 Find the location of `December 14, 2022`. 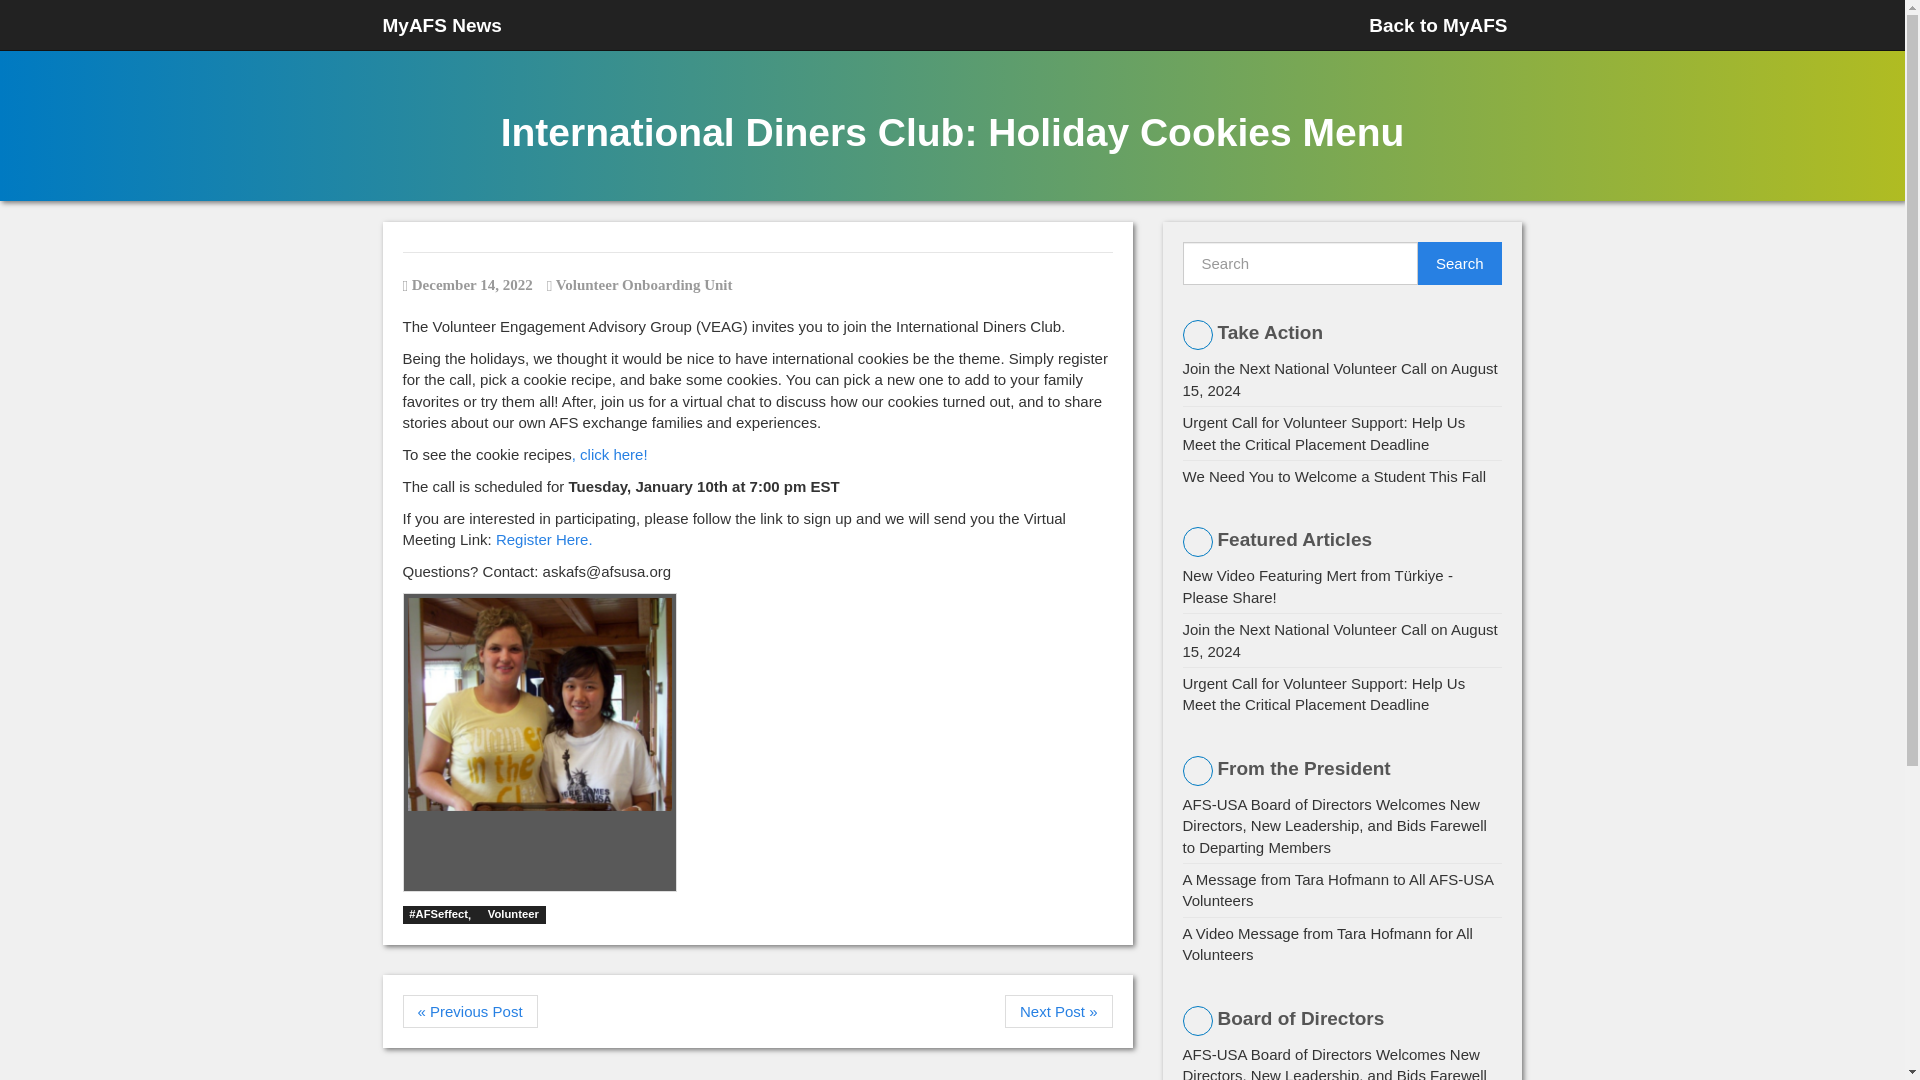

December 14, 2022 is located at coordinates (466, 284).